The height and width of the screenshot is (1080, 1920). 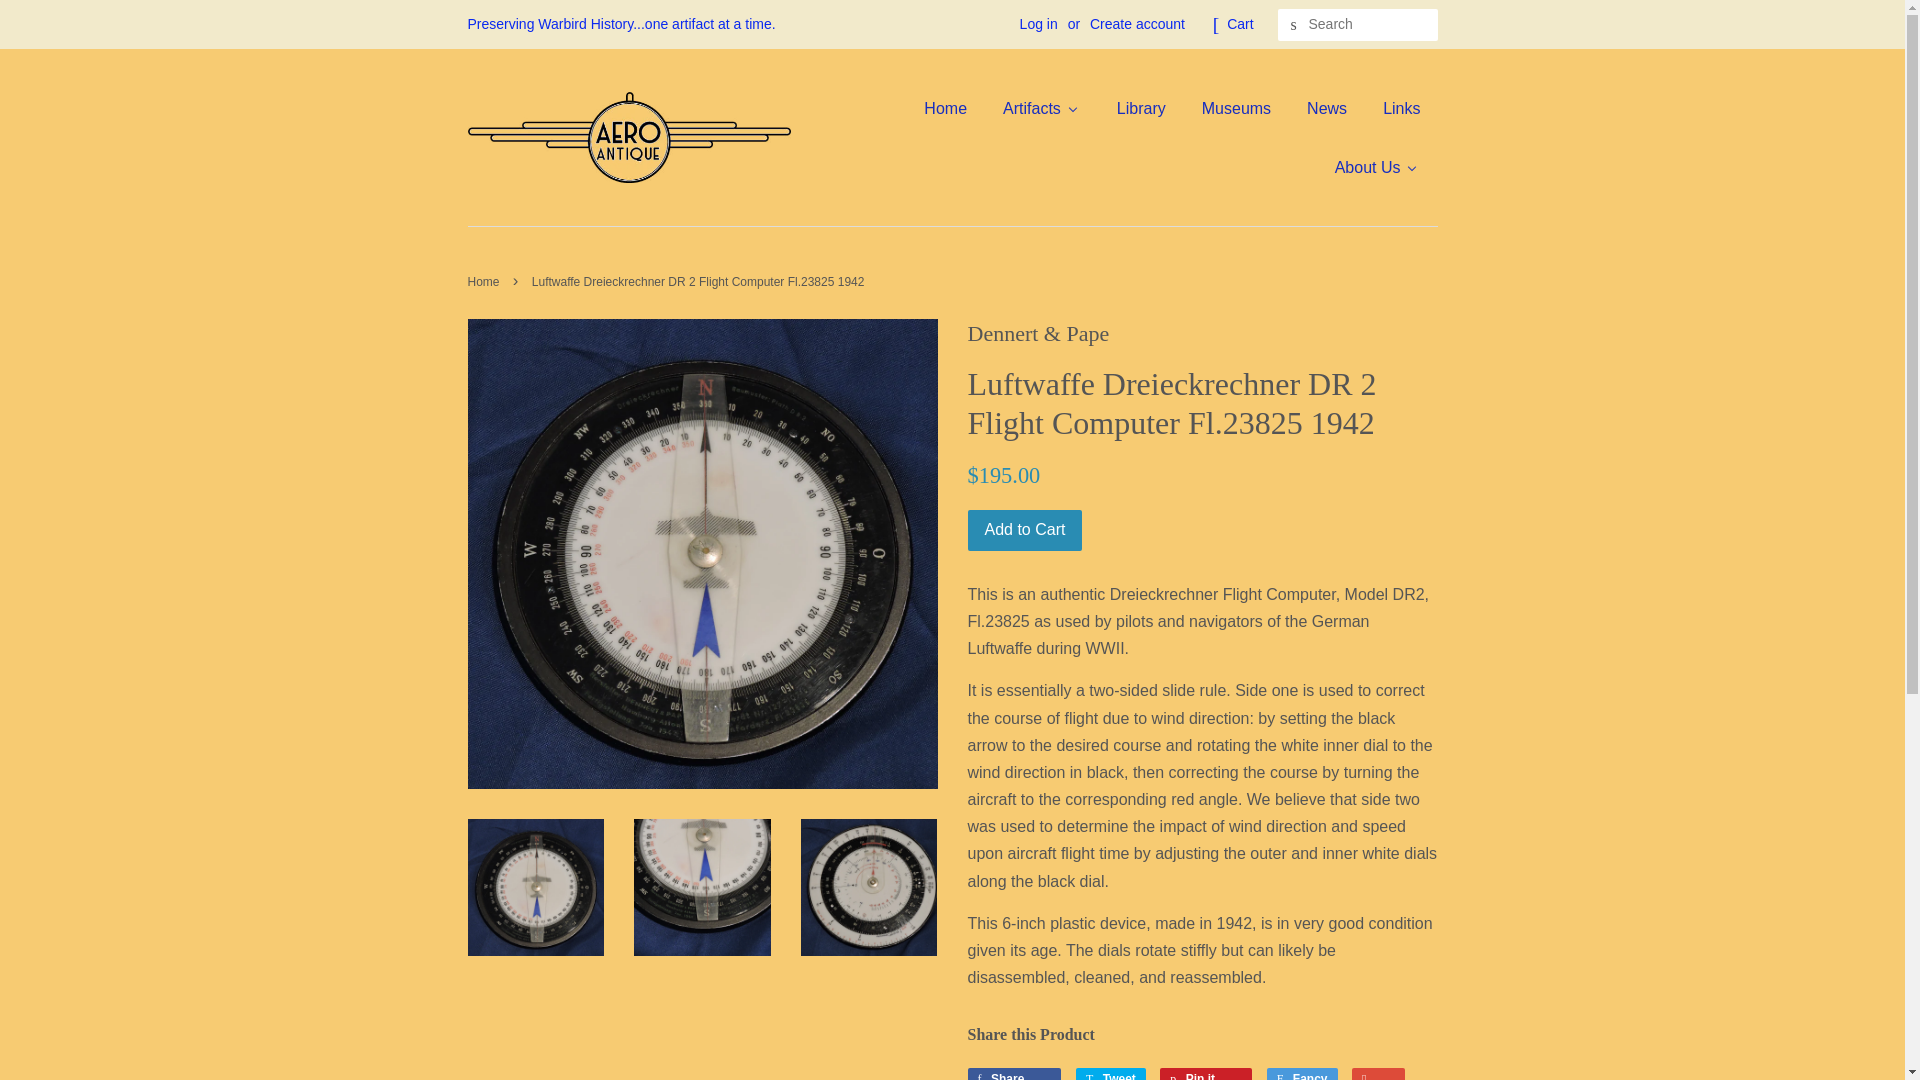 I want to click on Search, so click(x=1294, y=25).